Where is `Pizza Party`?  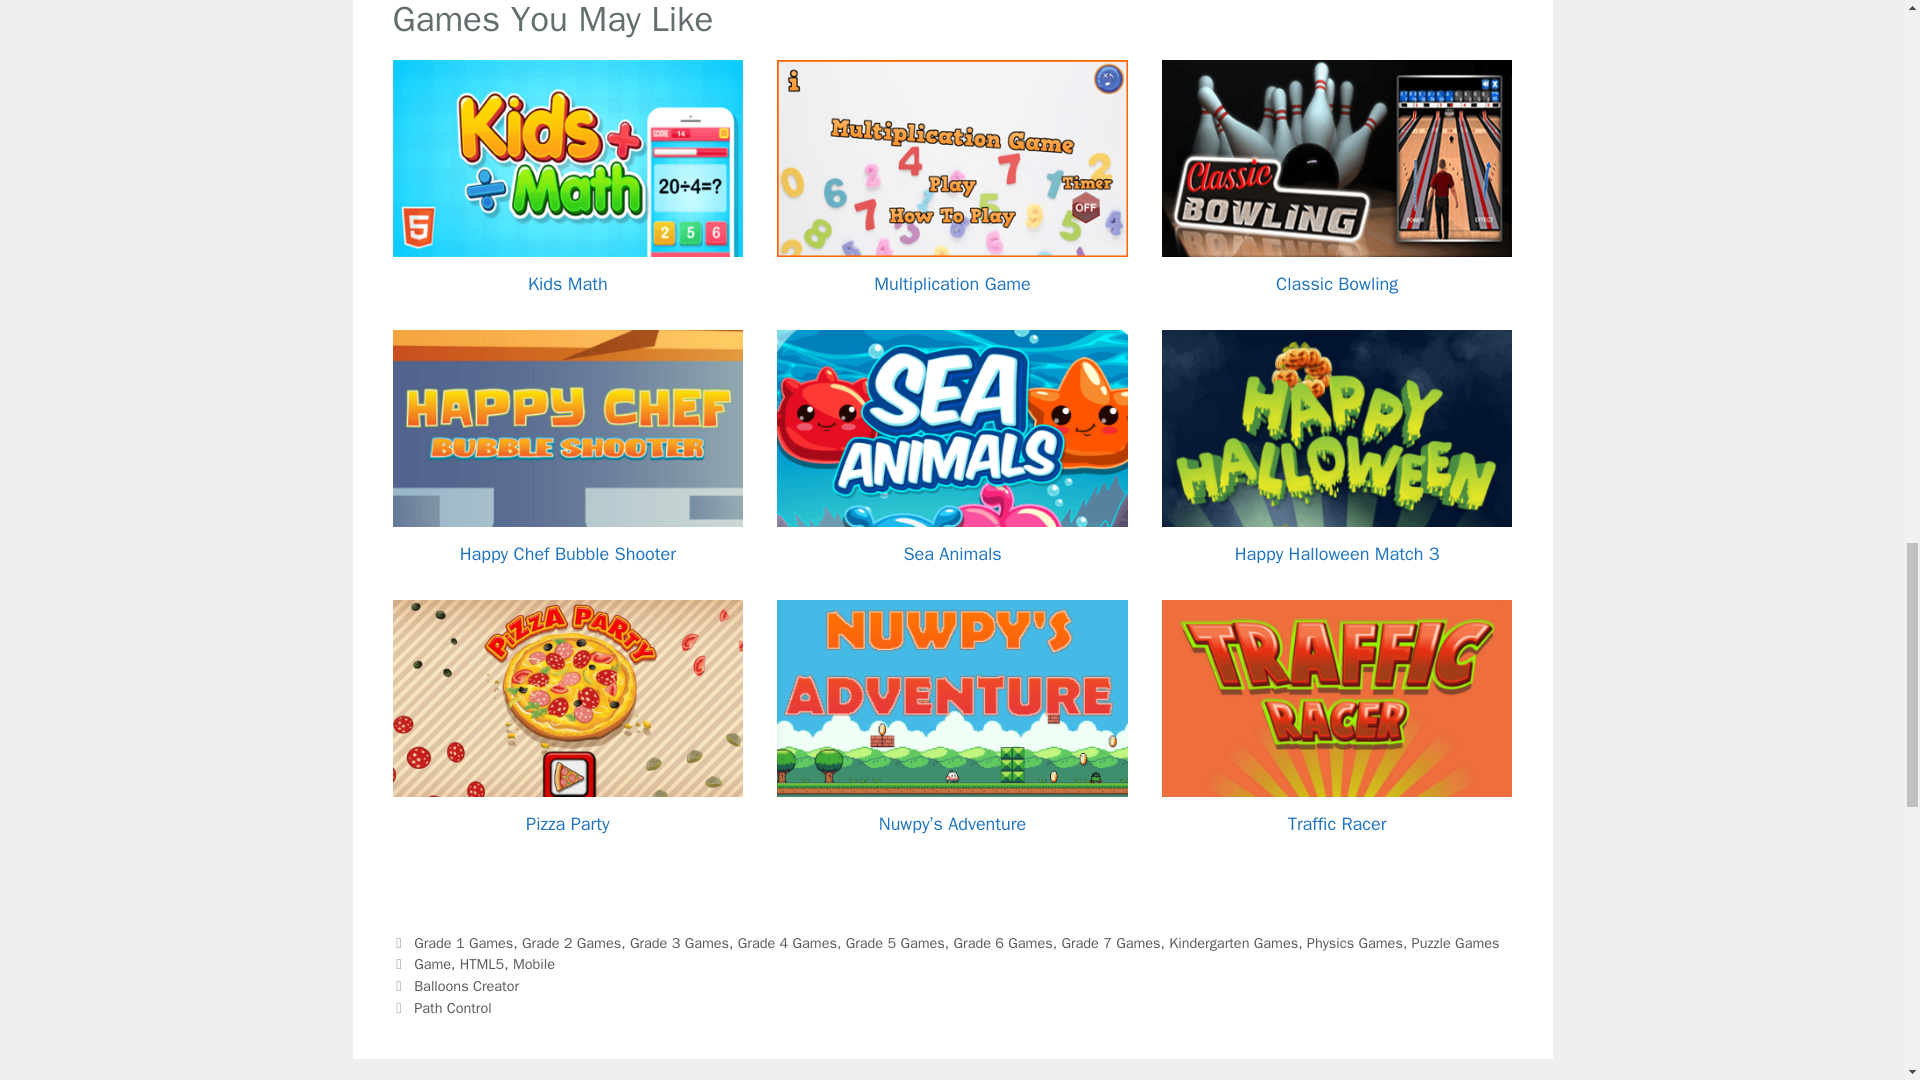
Pizza Party is located at coordinates (567, 824).